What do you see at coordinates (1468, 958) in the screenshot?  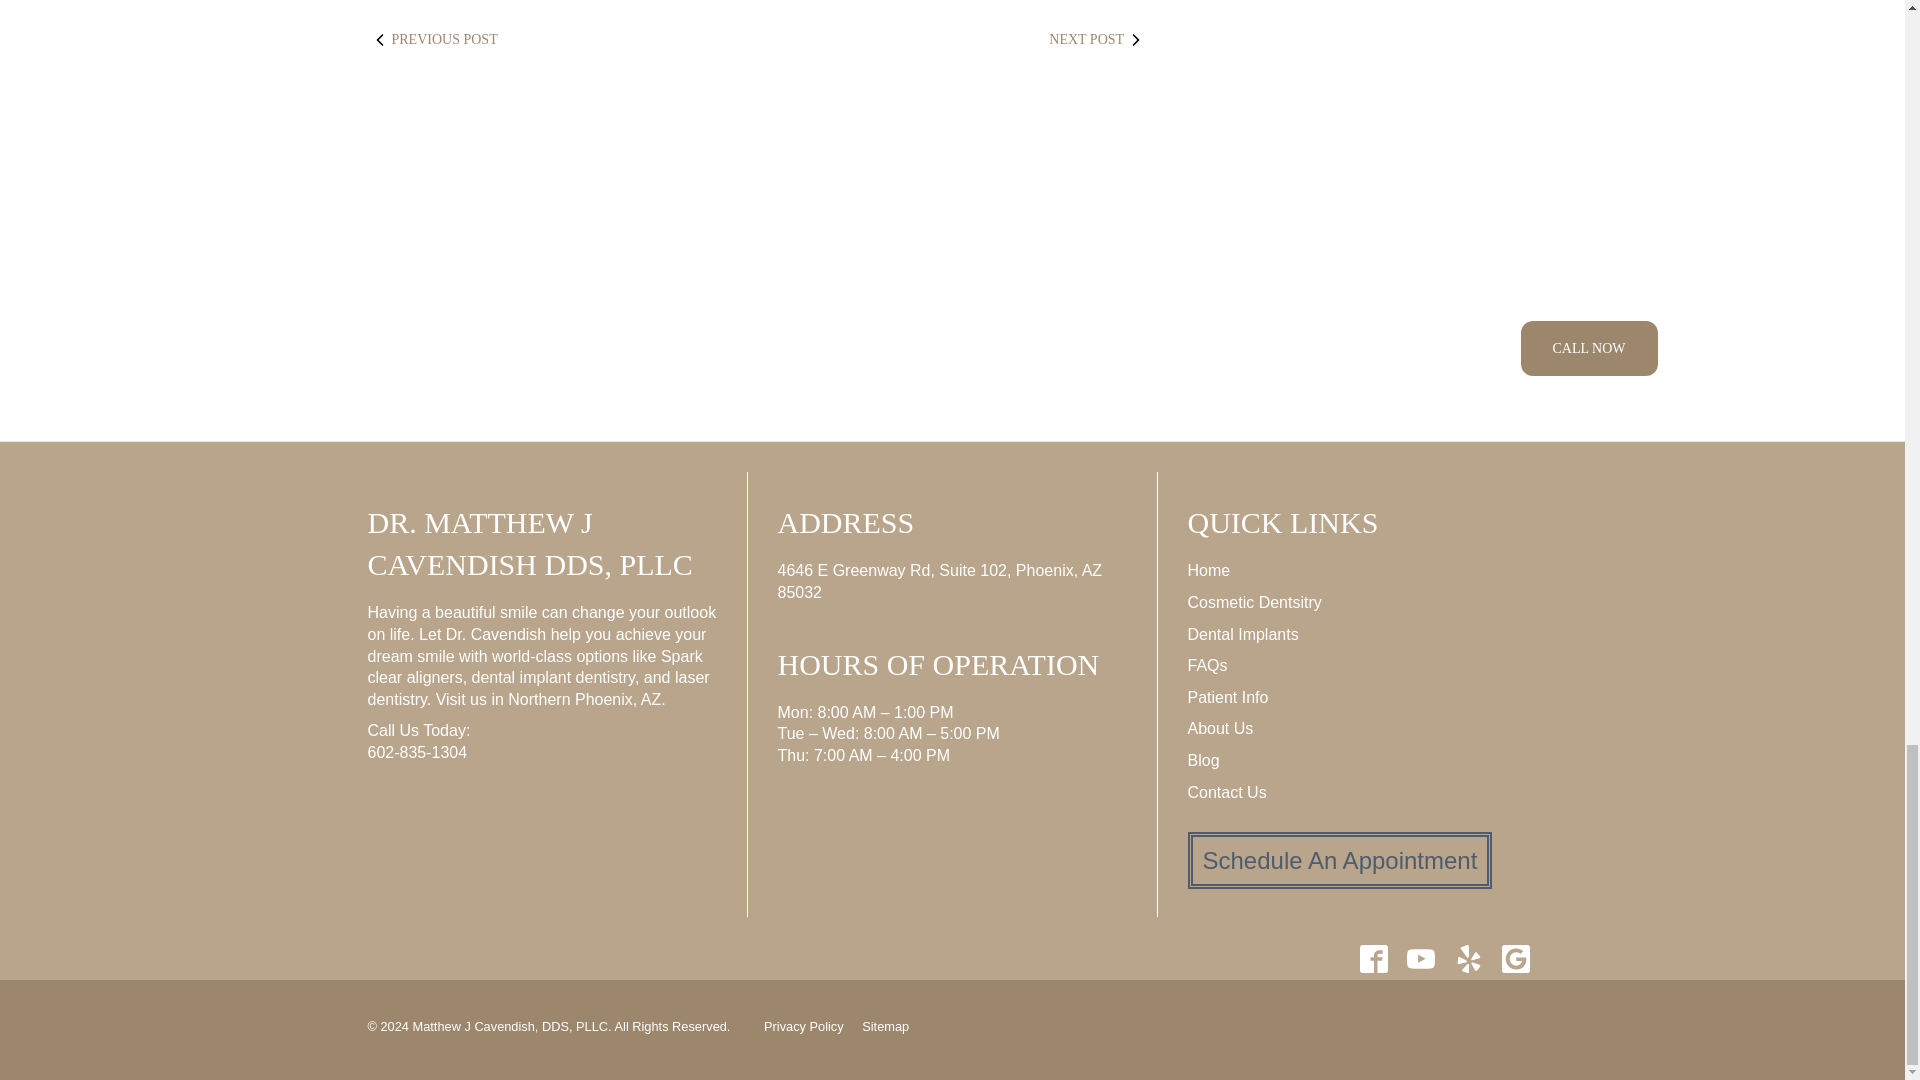 I see `yelp` at bounding box center [1468, 958].